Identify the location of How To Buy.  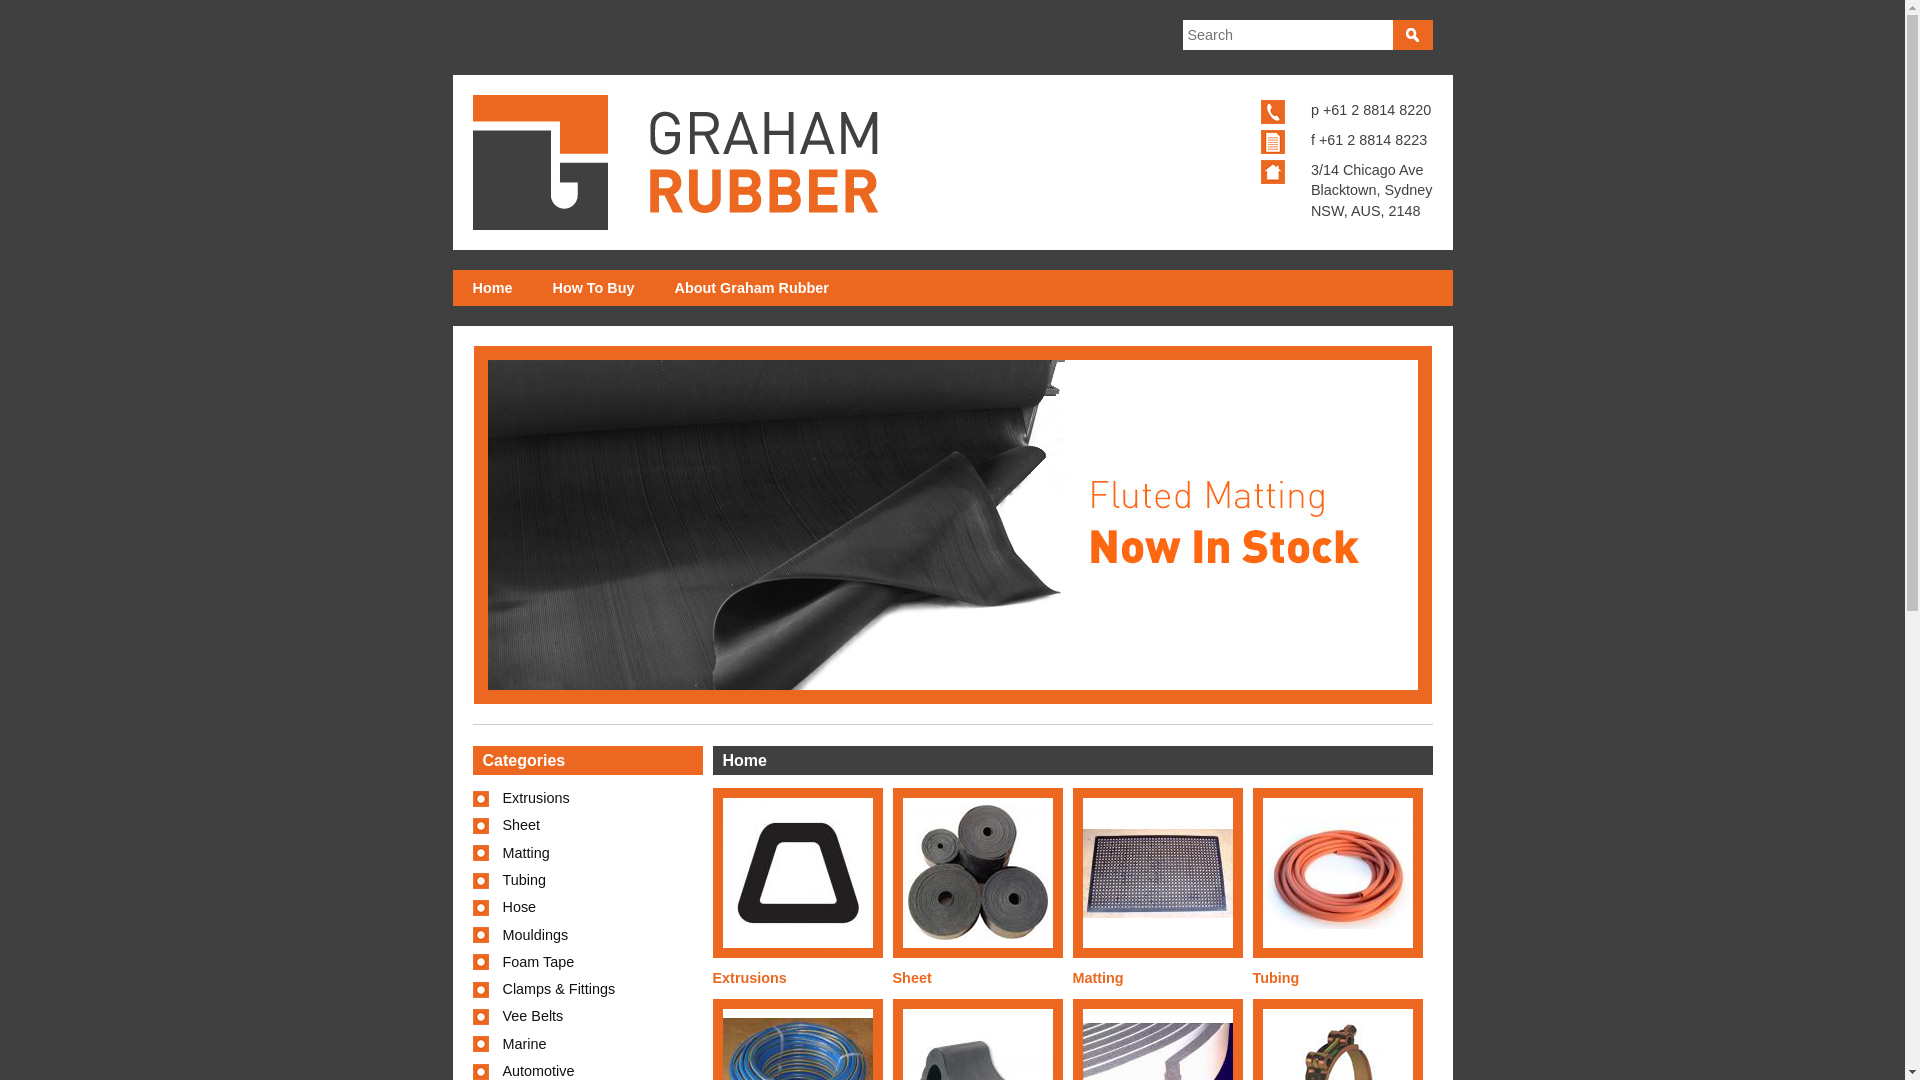
(593, 288).